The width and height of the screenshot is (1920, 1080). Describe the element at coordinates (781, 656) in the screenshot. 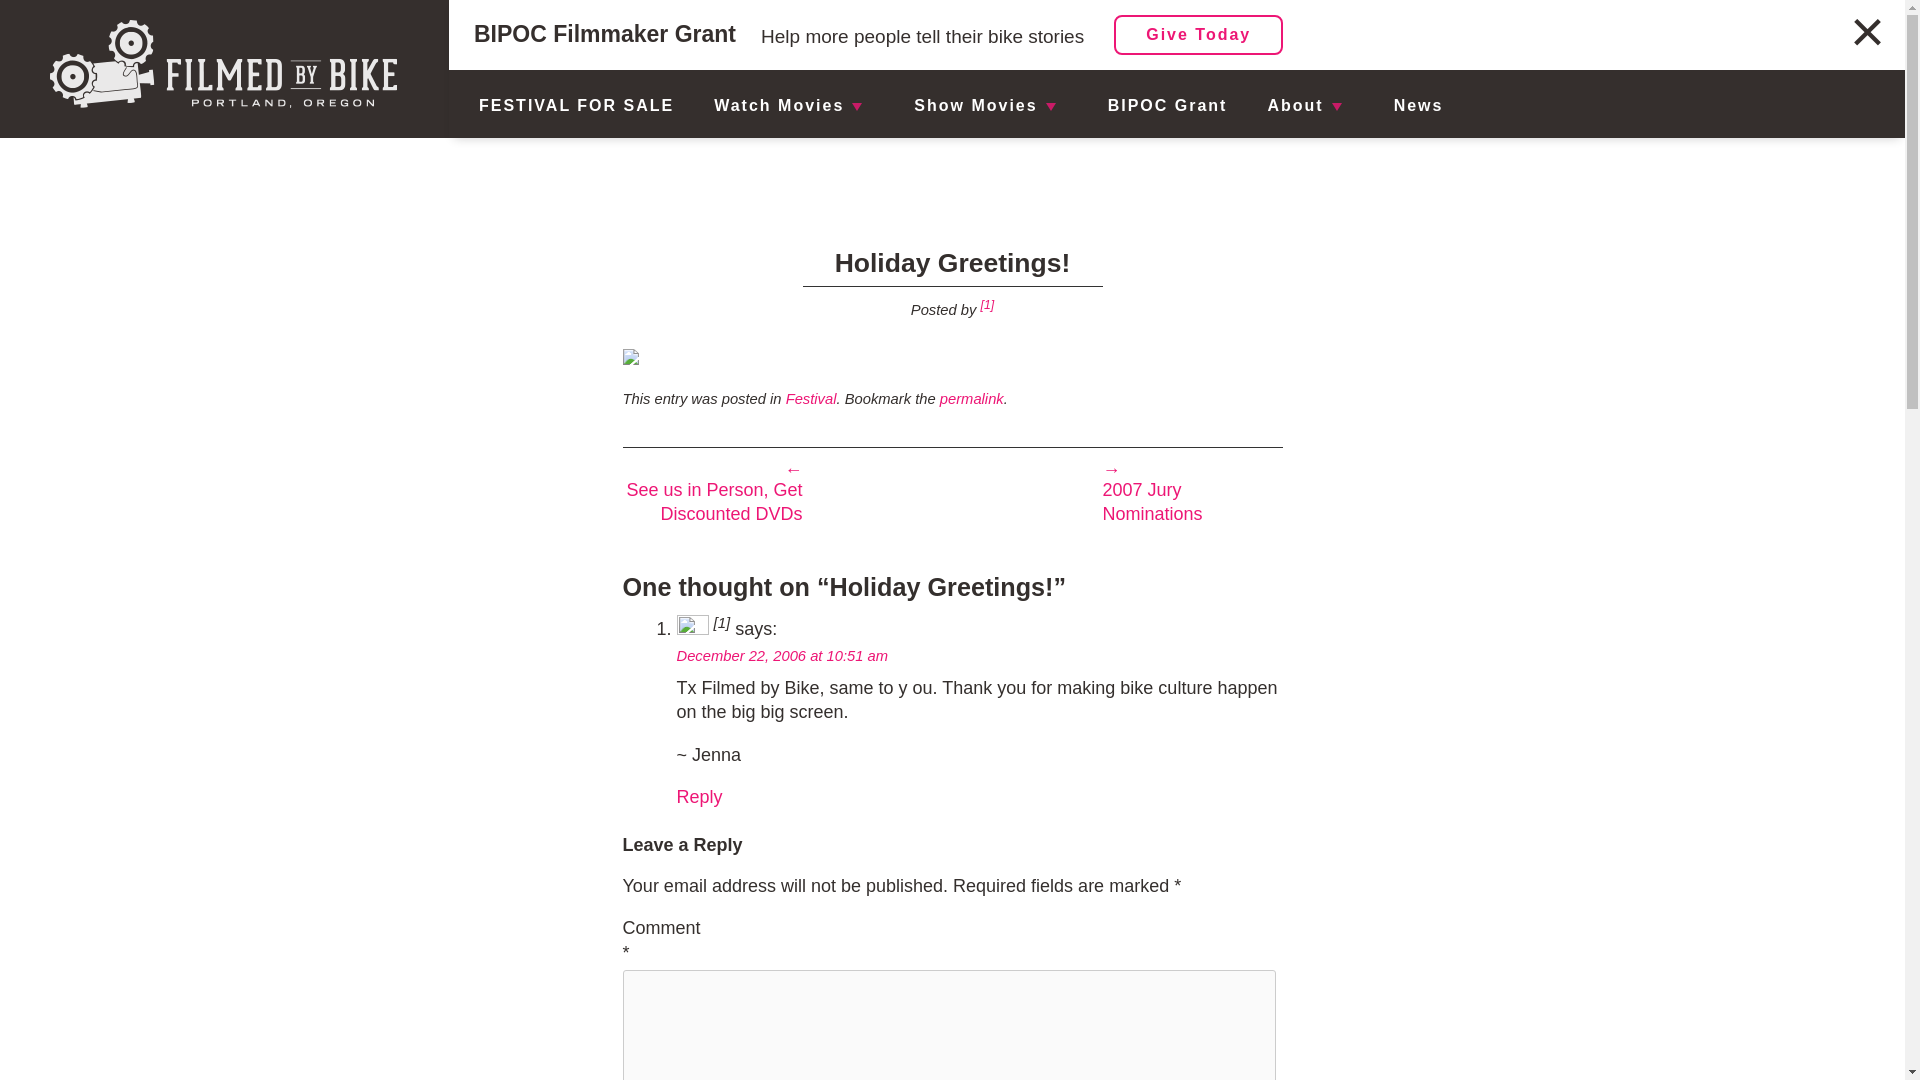

I see `December 22, 2006 at 10:51 am` at that location.